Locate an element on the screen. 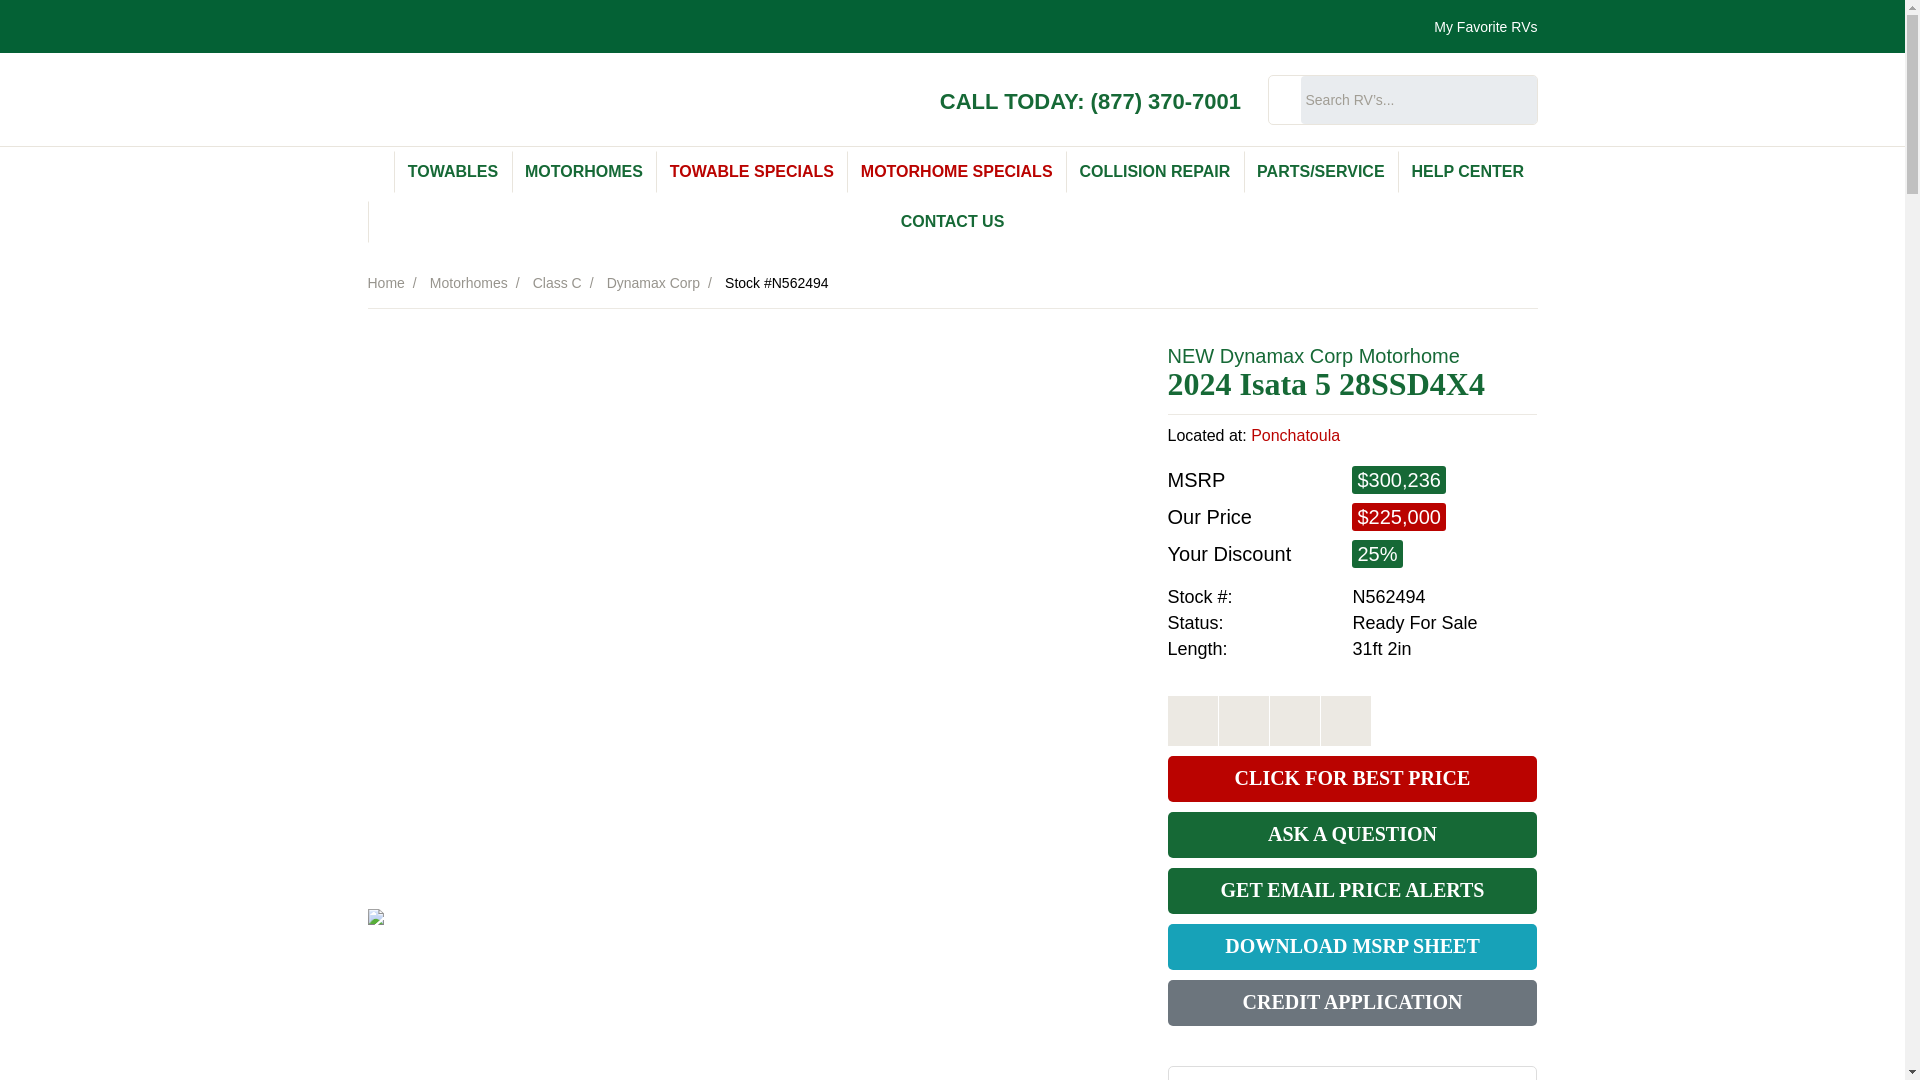 Image resolution: width=1920 pixels, height=1080 pixels. TOWABLES is located at coordinates (452, 171).